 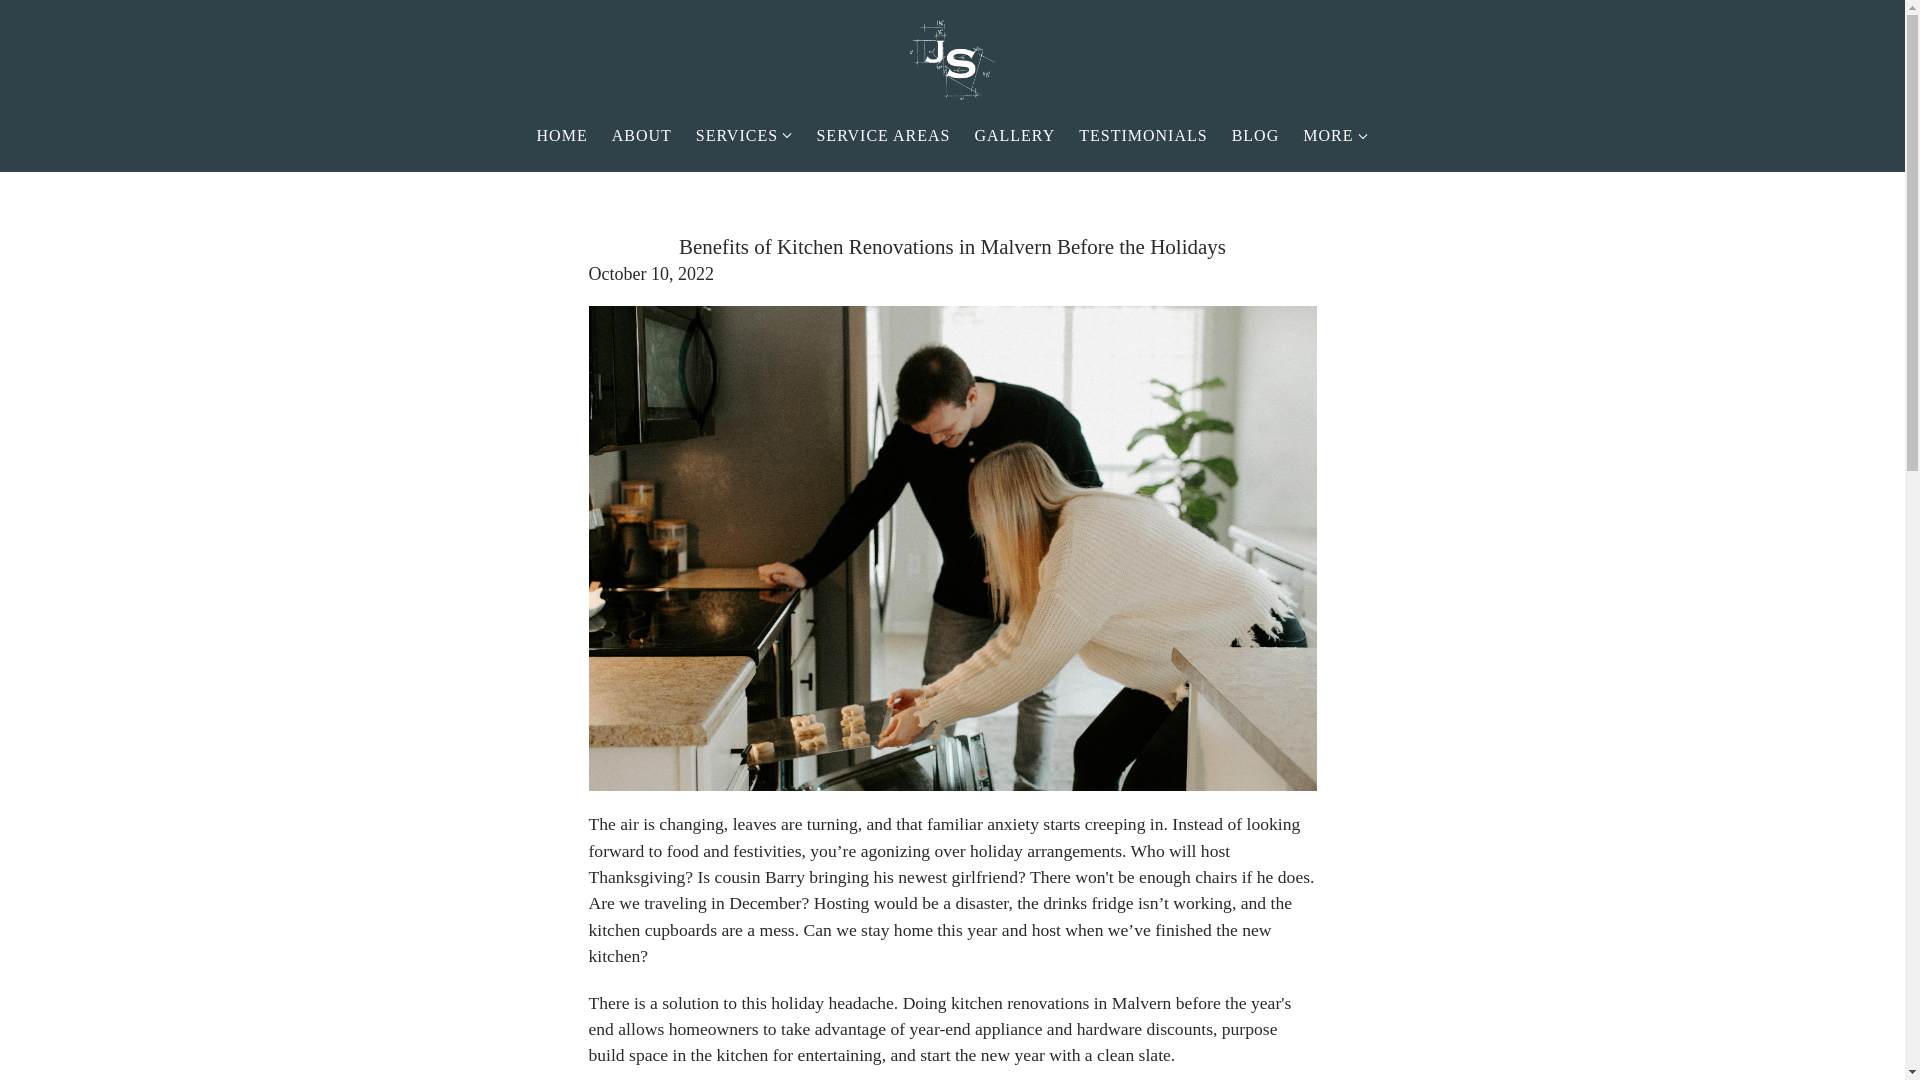 I want to click on GALLERY, so click(x=1014, y=136).